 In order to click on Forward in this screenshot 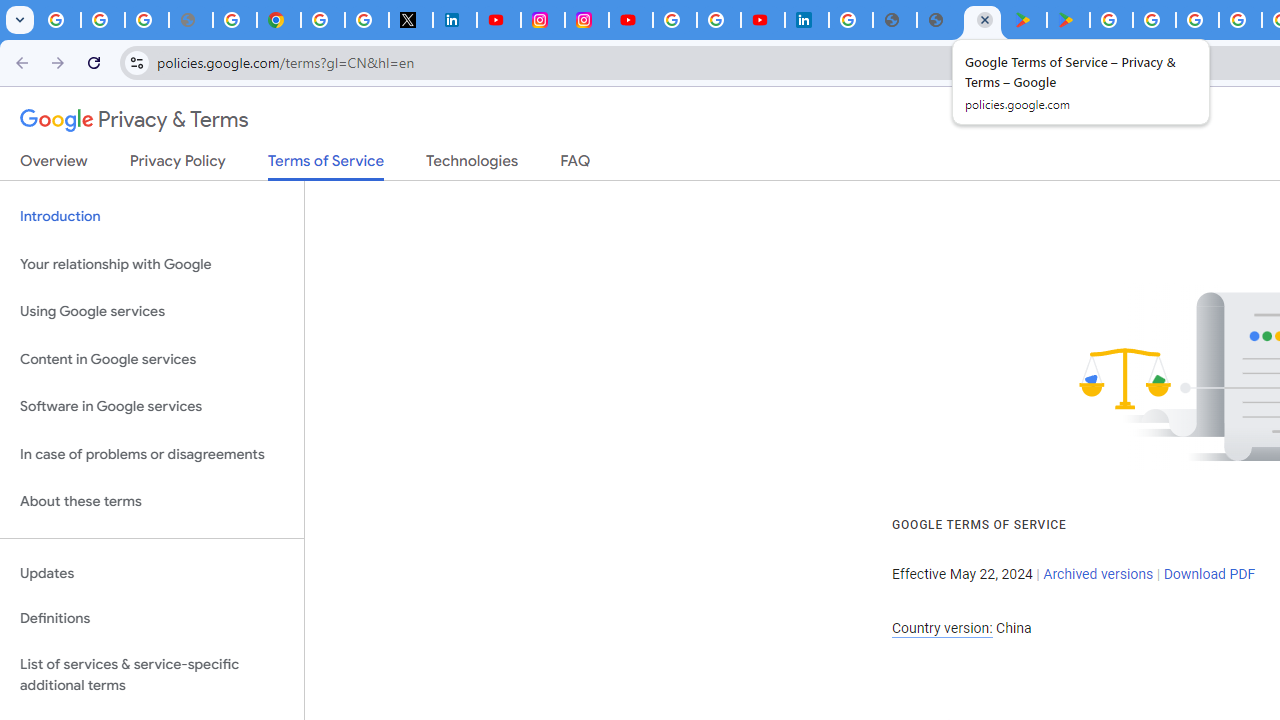, I will do `click(58, 62)`.